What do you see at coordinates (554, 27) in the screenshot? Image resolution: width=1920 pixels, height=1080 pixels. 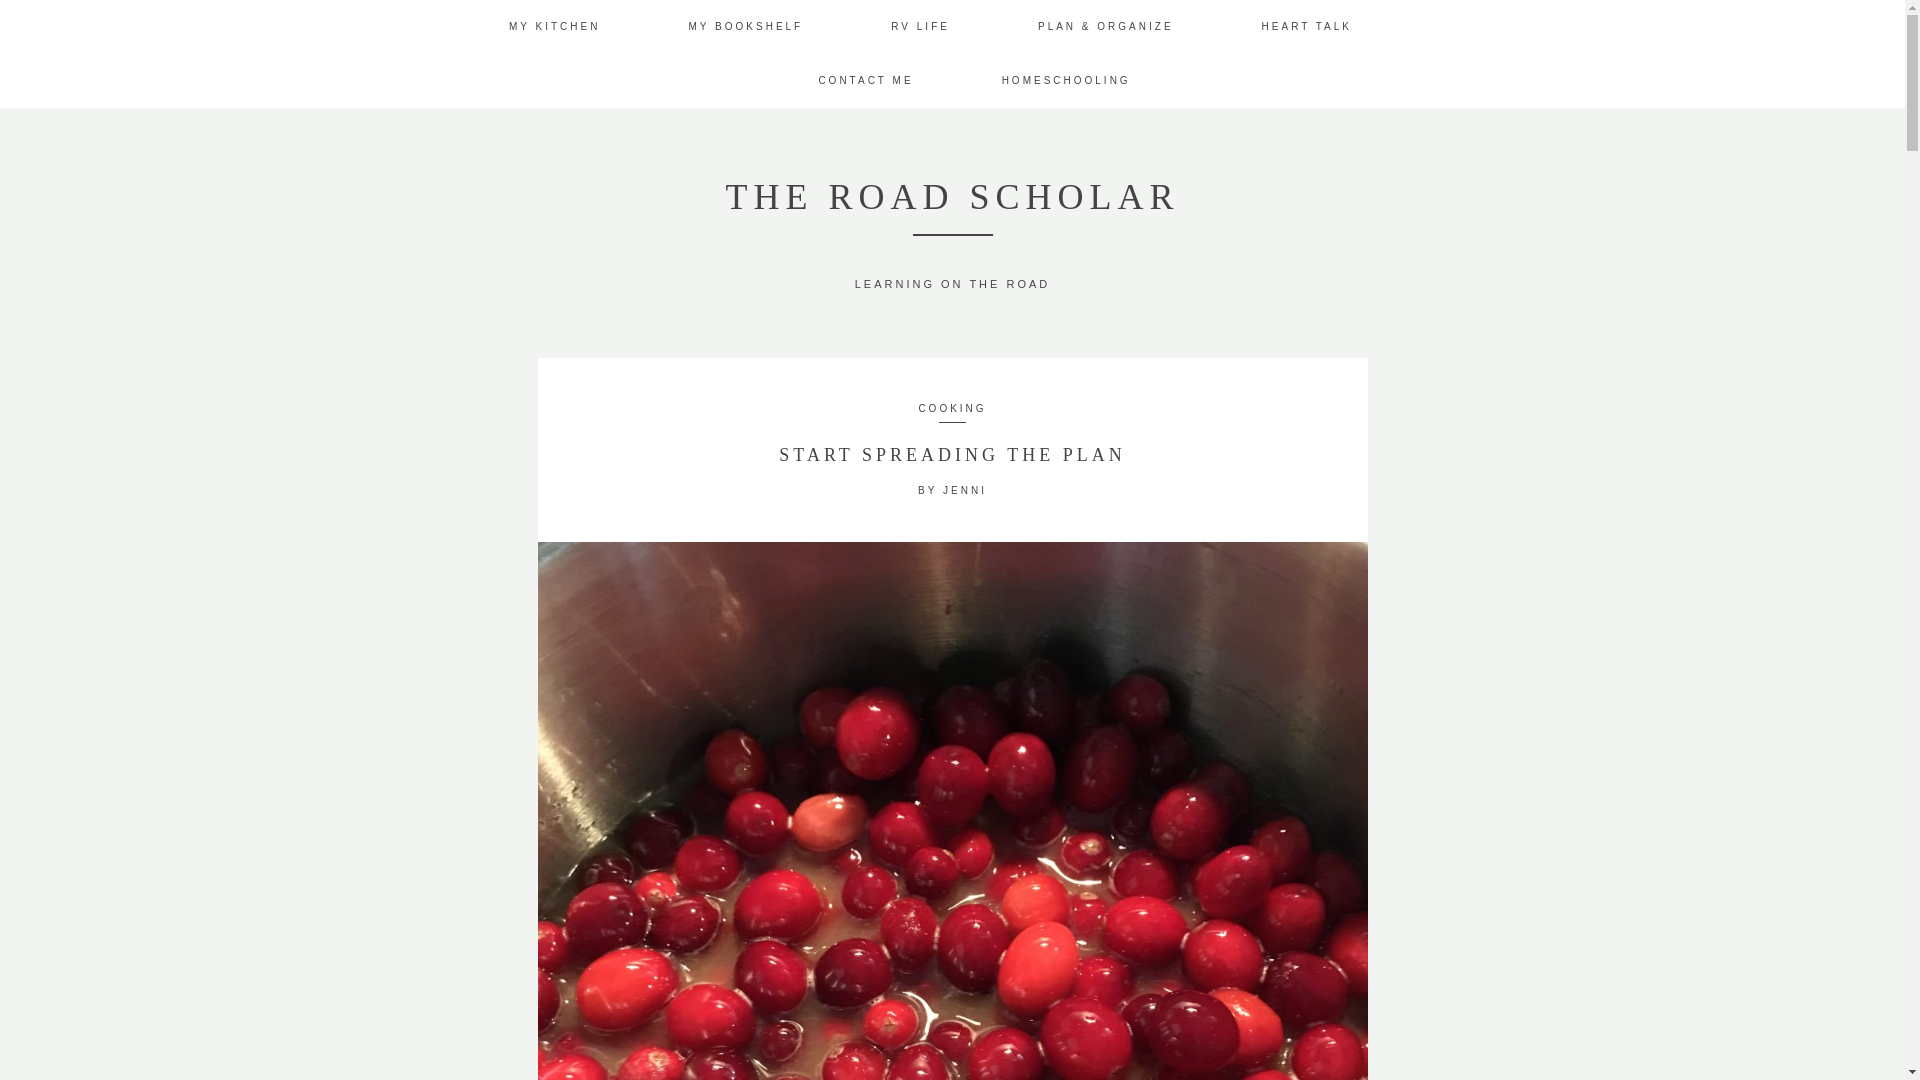 I see `MY KITCHEN` at bounding box center [554, 27].